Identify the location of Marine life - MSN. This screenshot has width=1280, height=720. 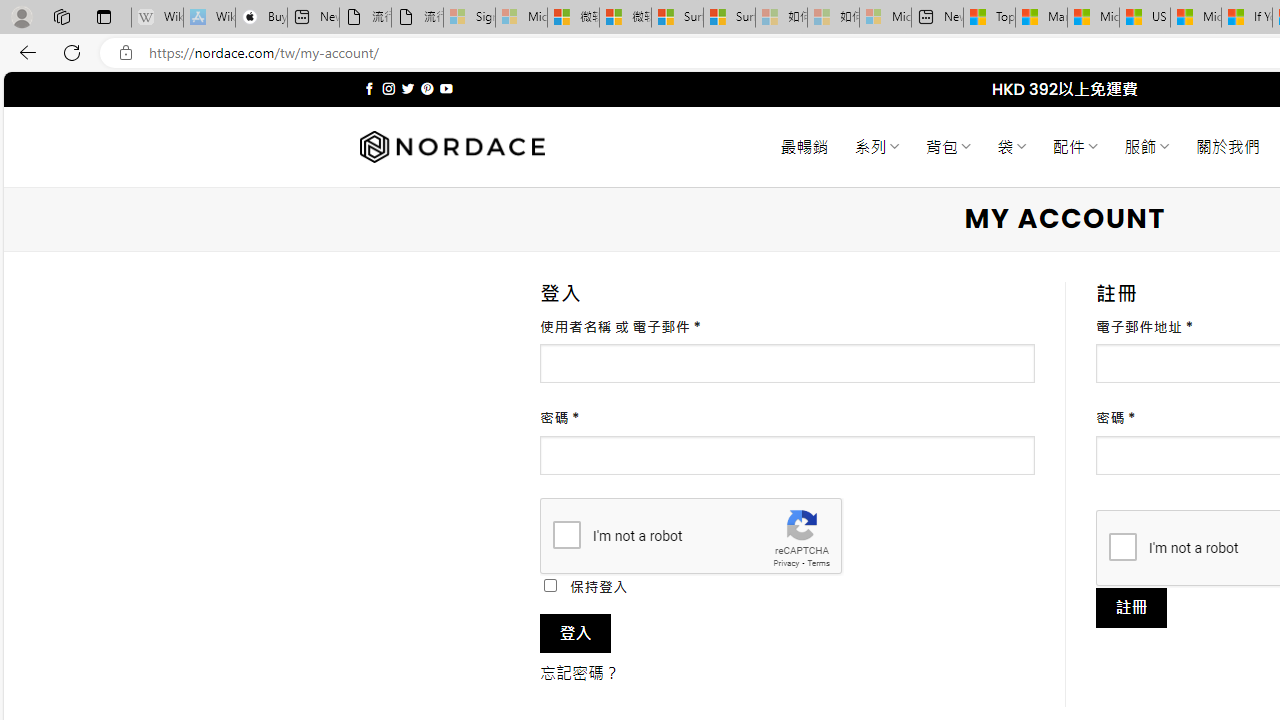
(1042, 18).